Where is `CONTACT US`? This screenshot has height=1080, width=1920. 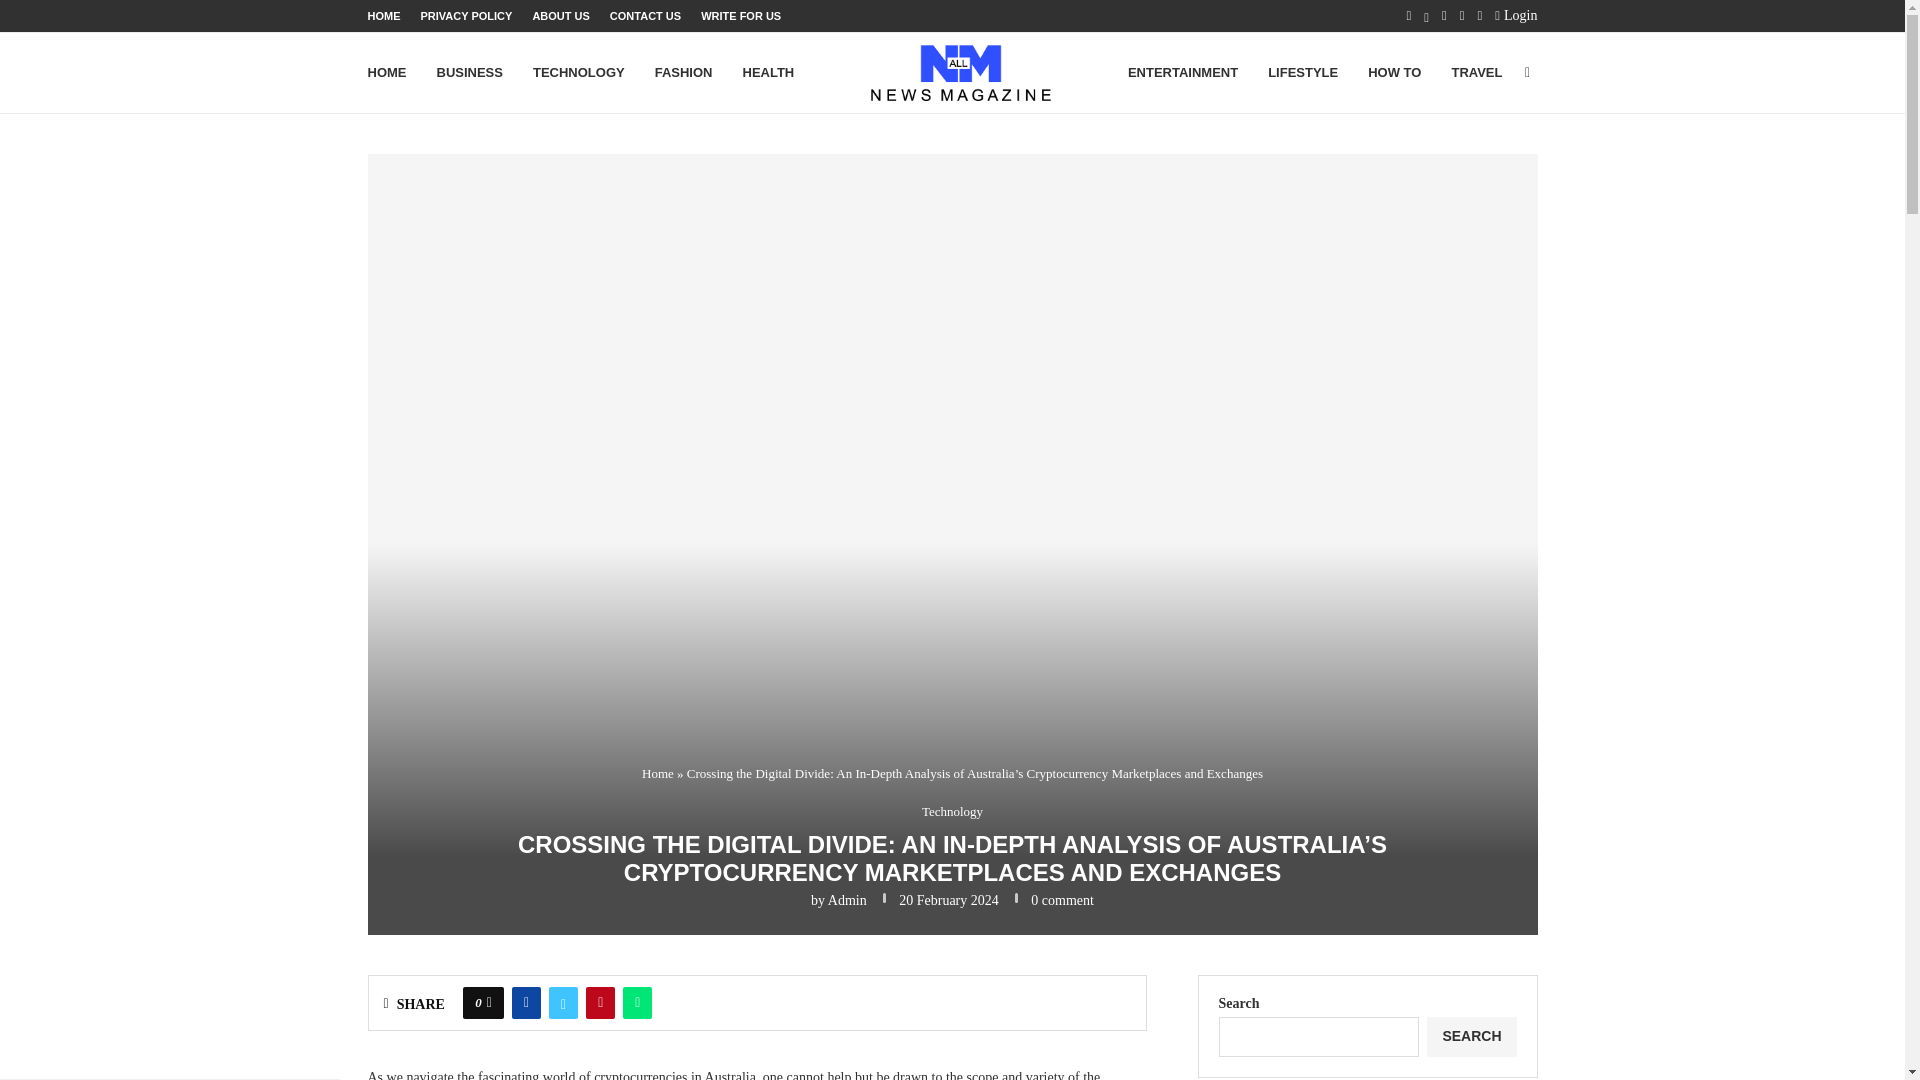
CONTACT US is located at coordinates (646, 16).